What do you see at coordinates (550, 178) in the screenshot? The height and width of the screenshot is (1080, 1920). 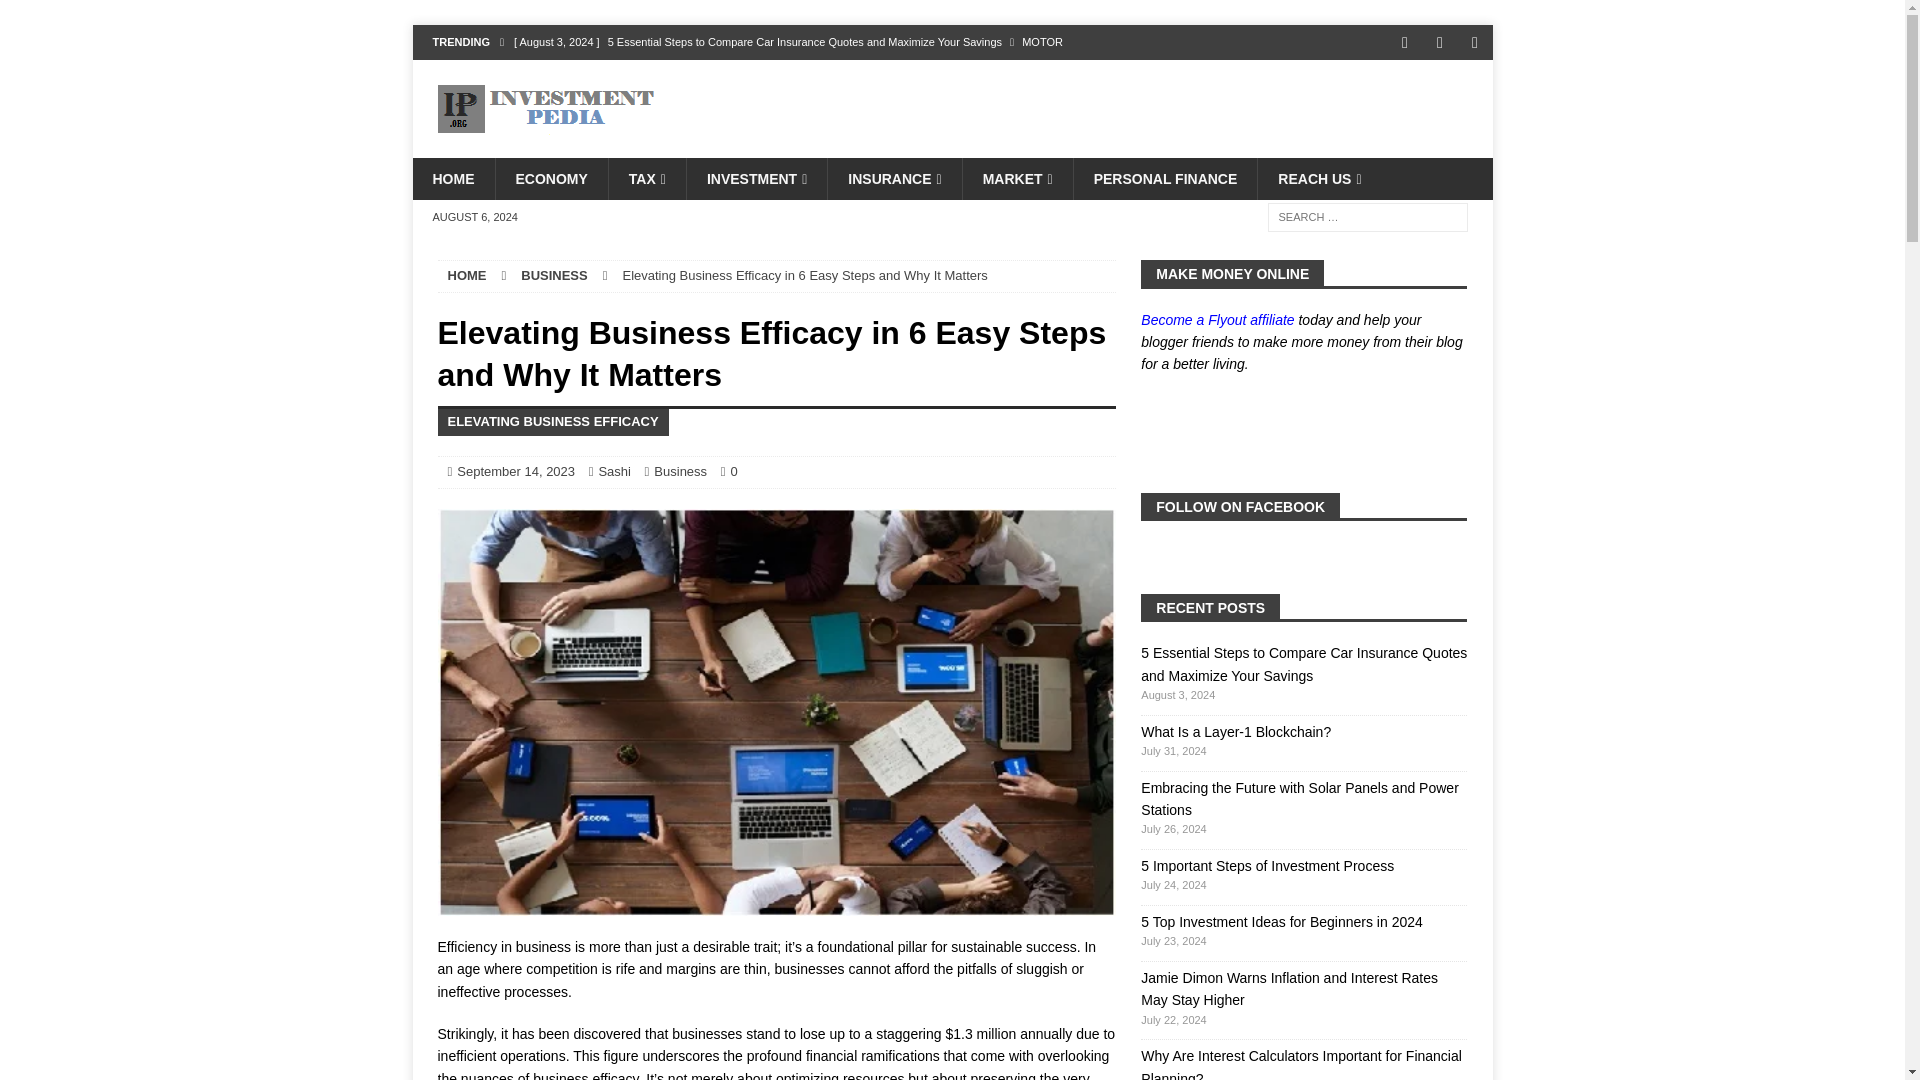 I see `ECONOMY` at bounding box center [550, 178].